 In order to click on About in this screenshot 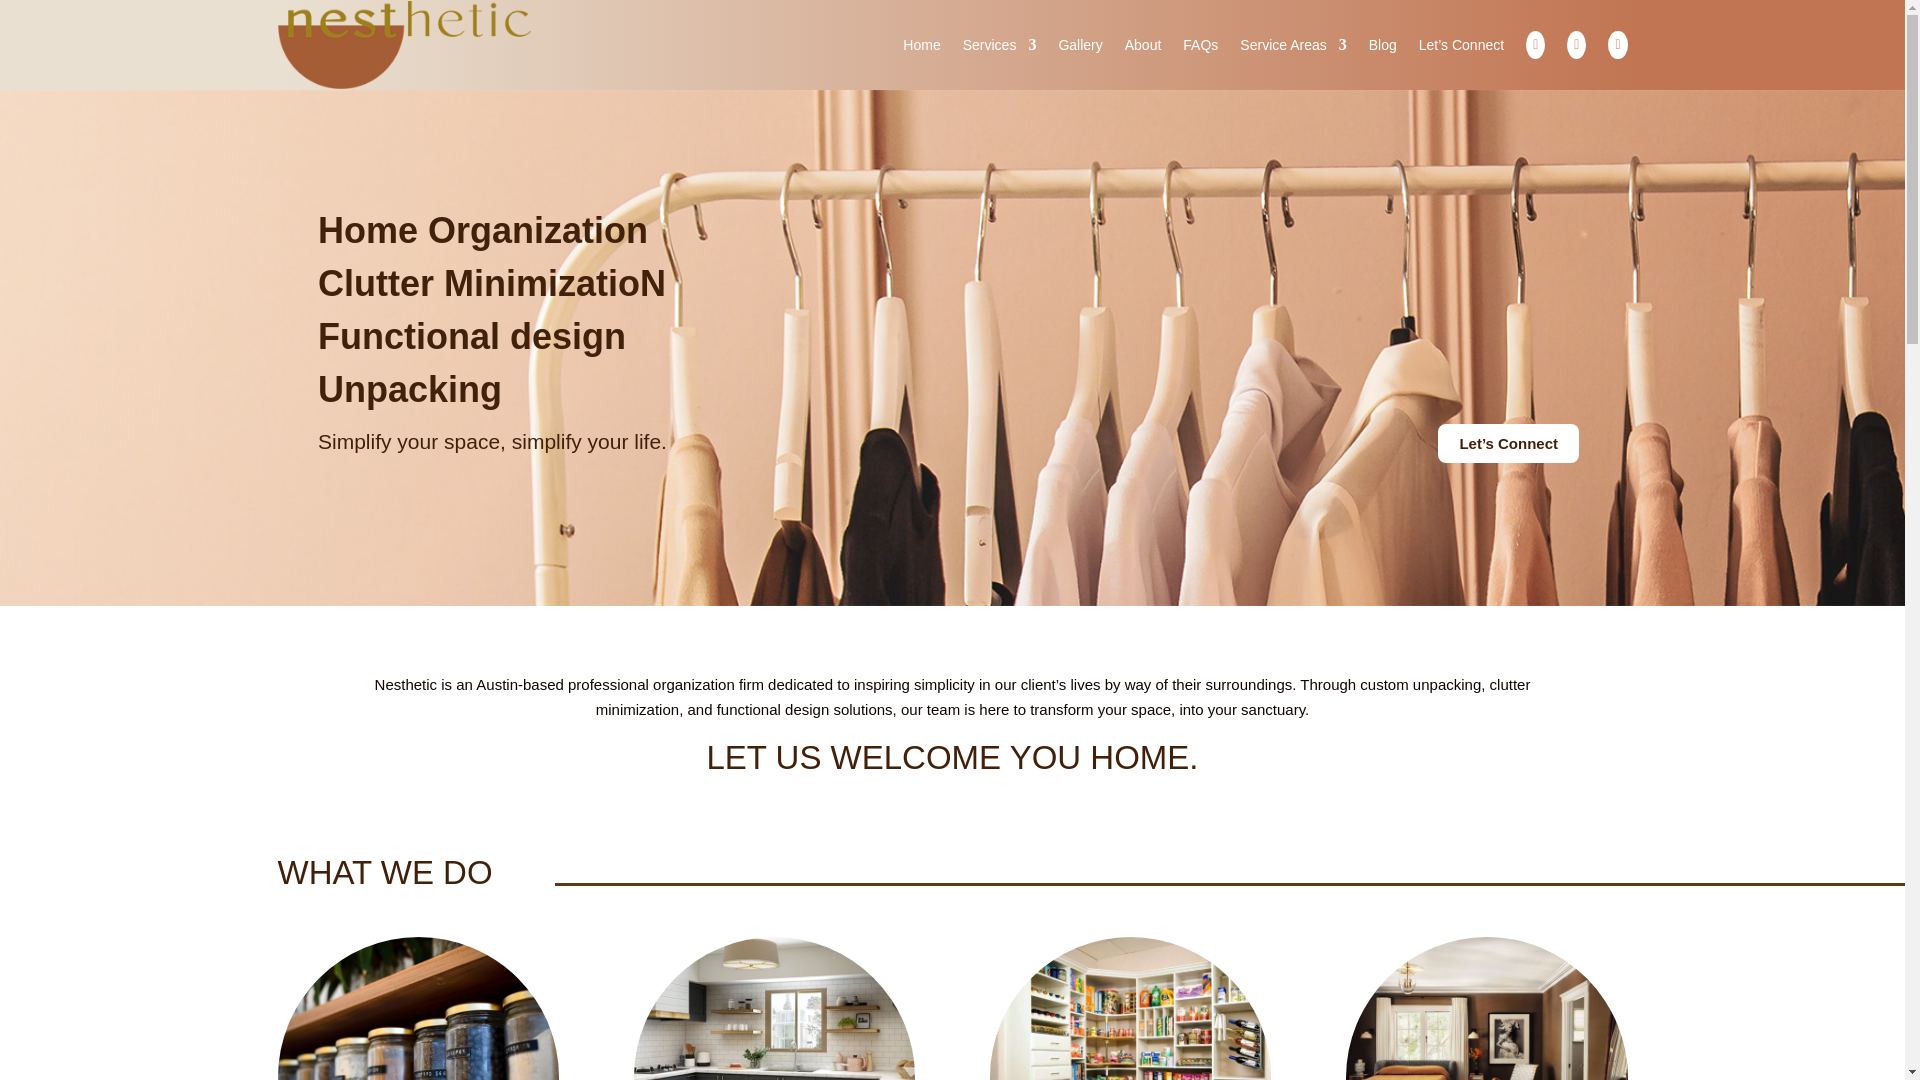, I will do `click(1143, 44)`.